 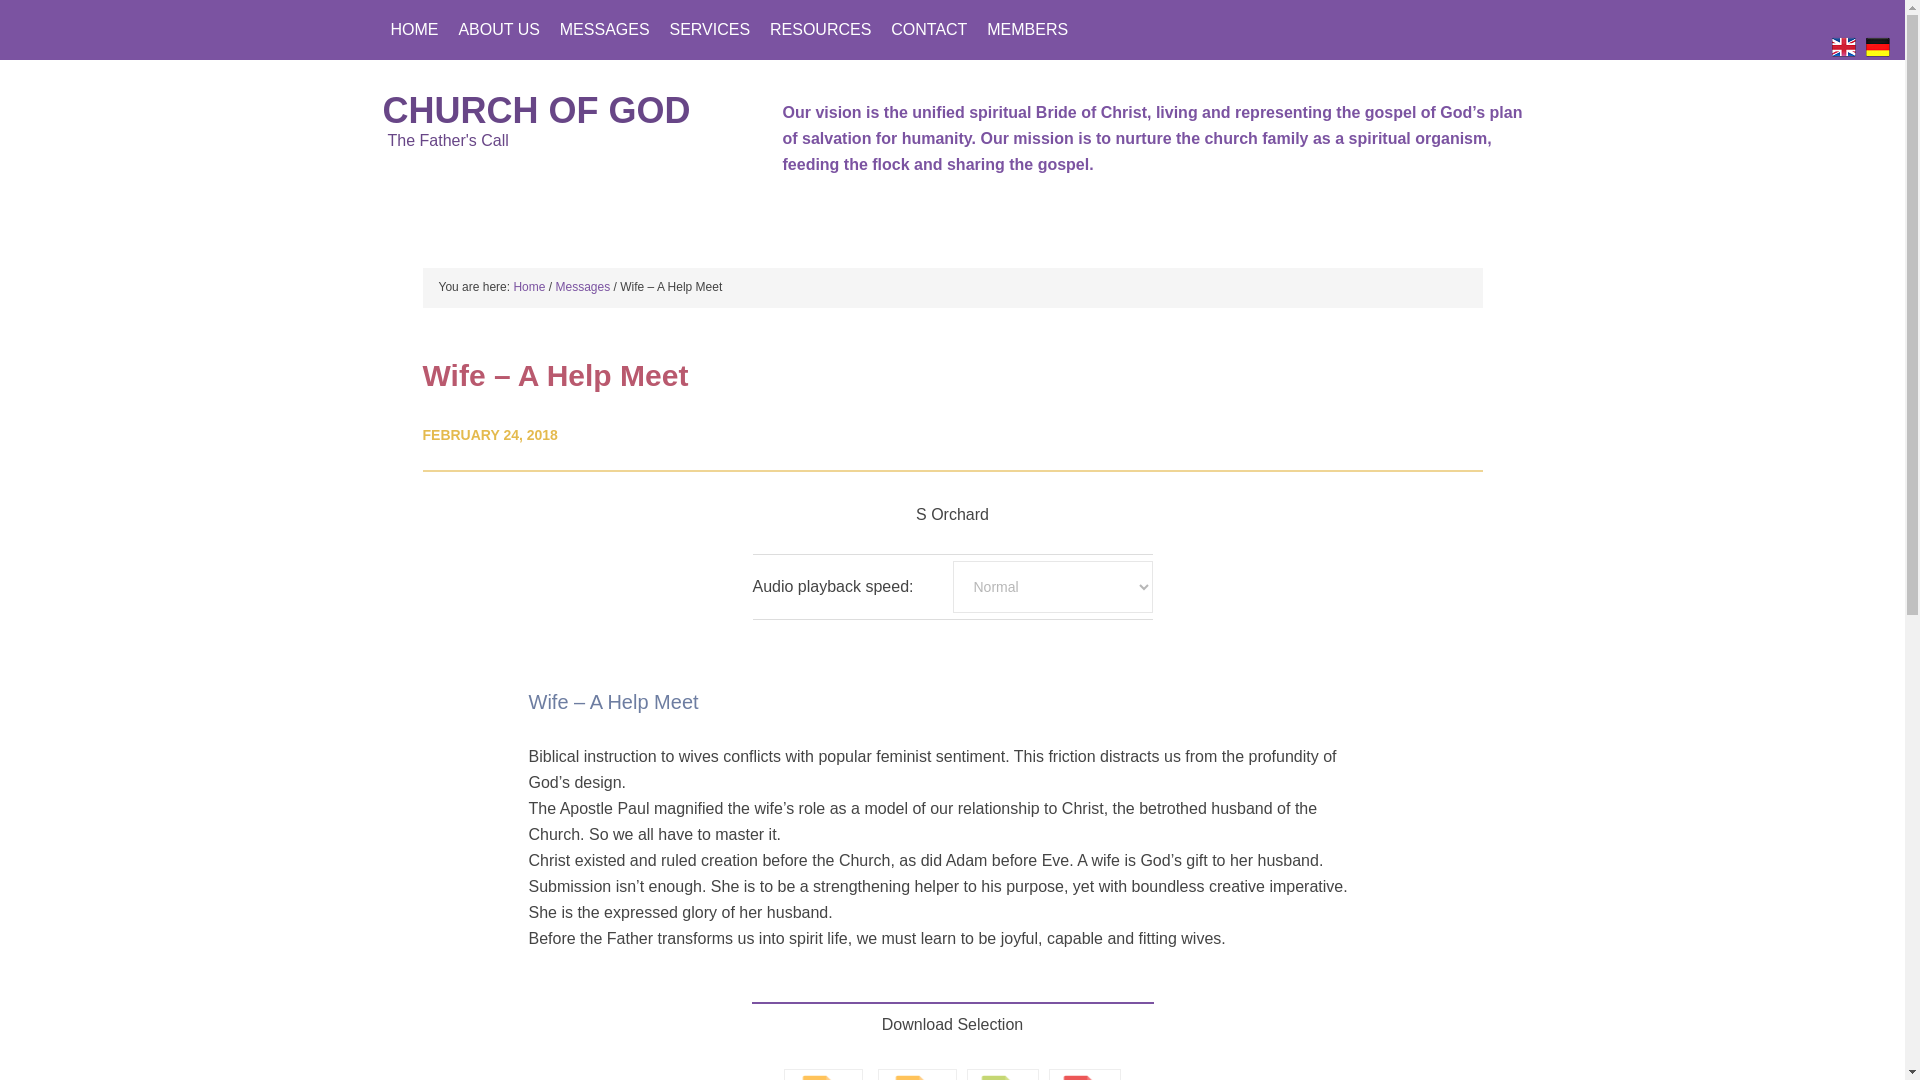 What do you see at coordinates (820, 30) in the screenshot?
I see `RESOURCES` at bounding box center [820, 30].